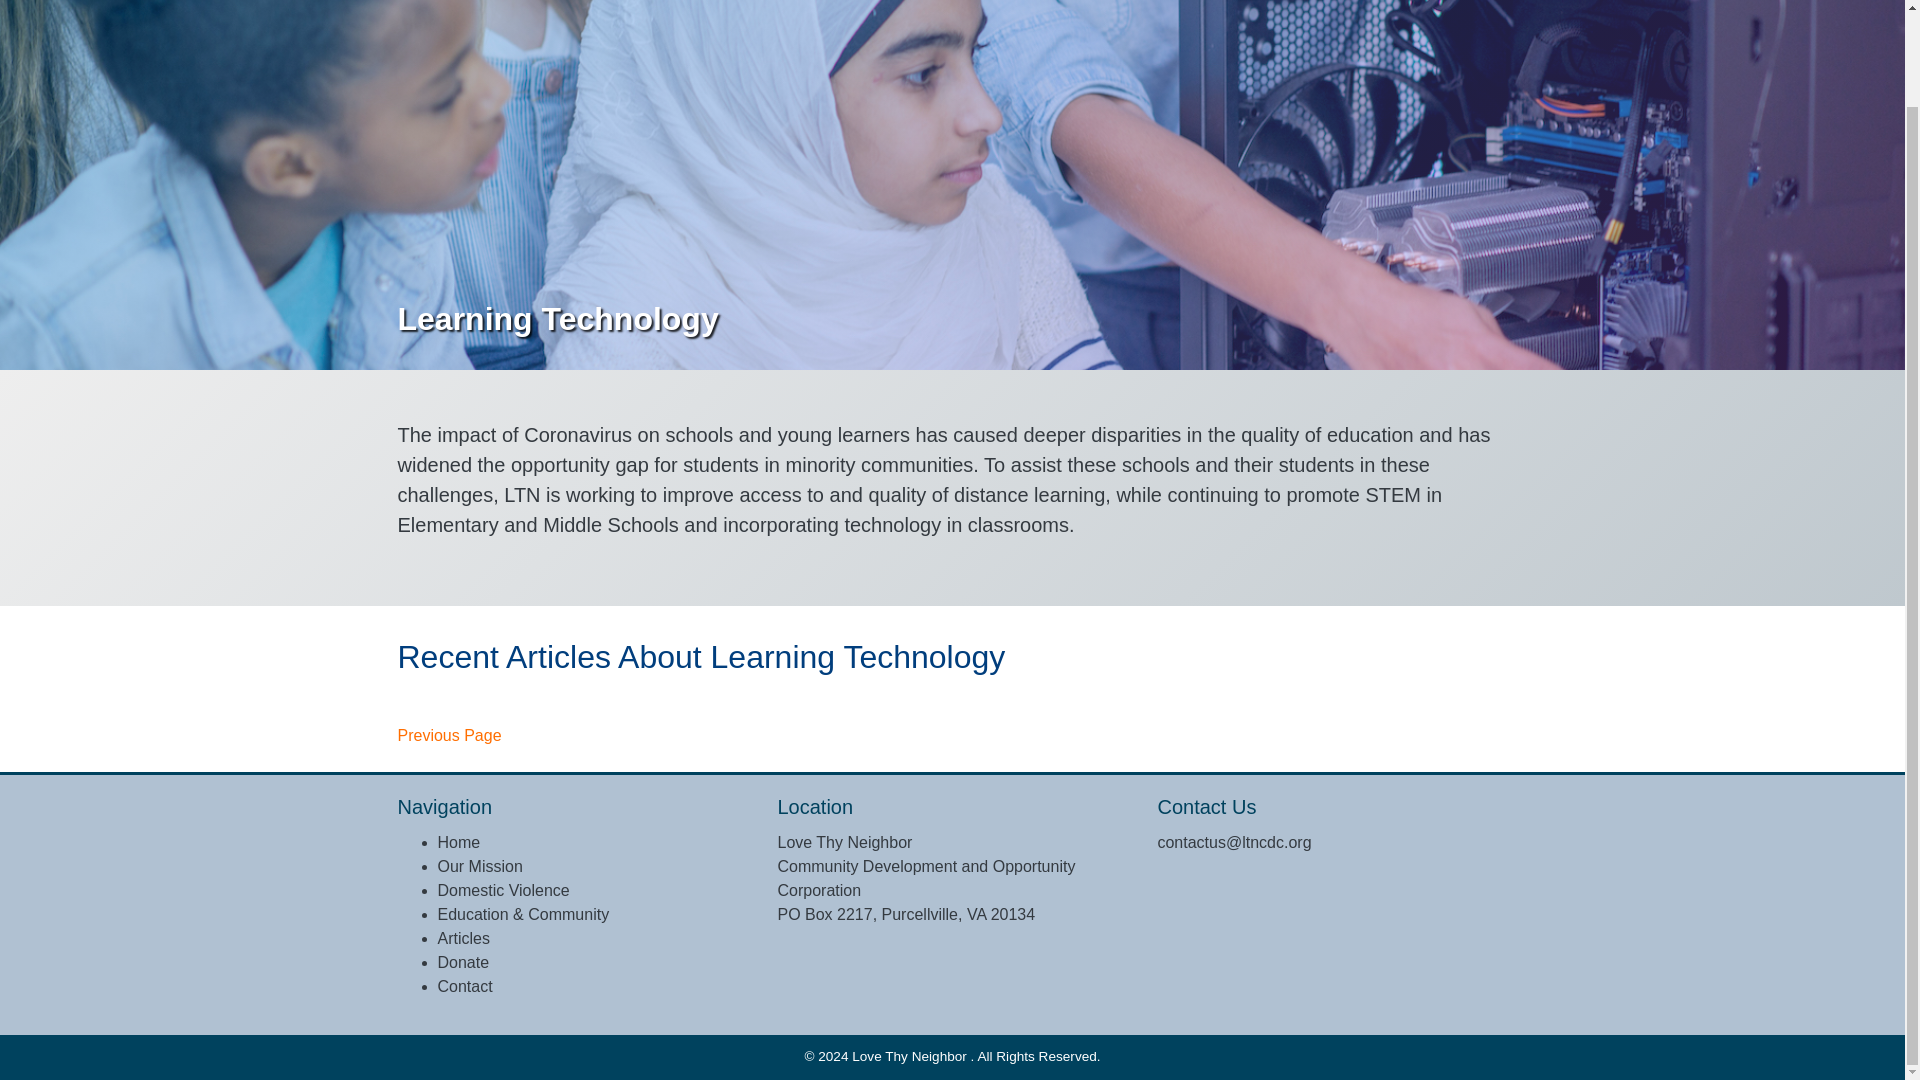  I want to click on Domestic Violence, so click(504, 890).